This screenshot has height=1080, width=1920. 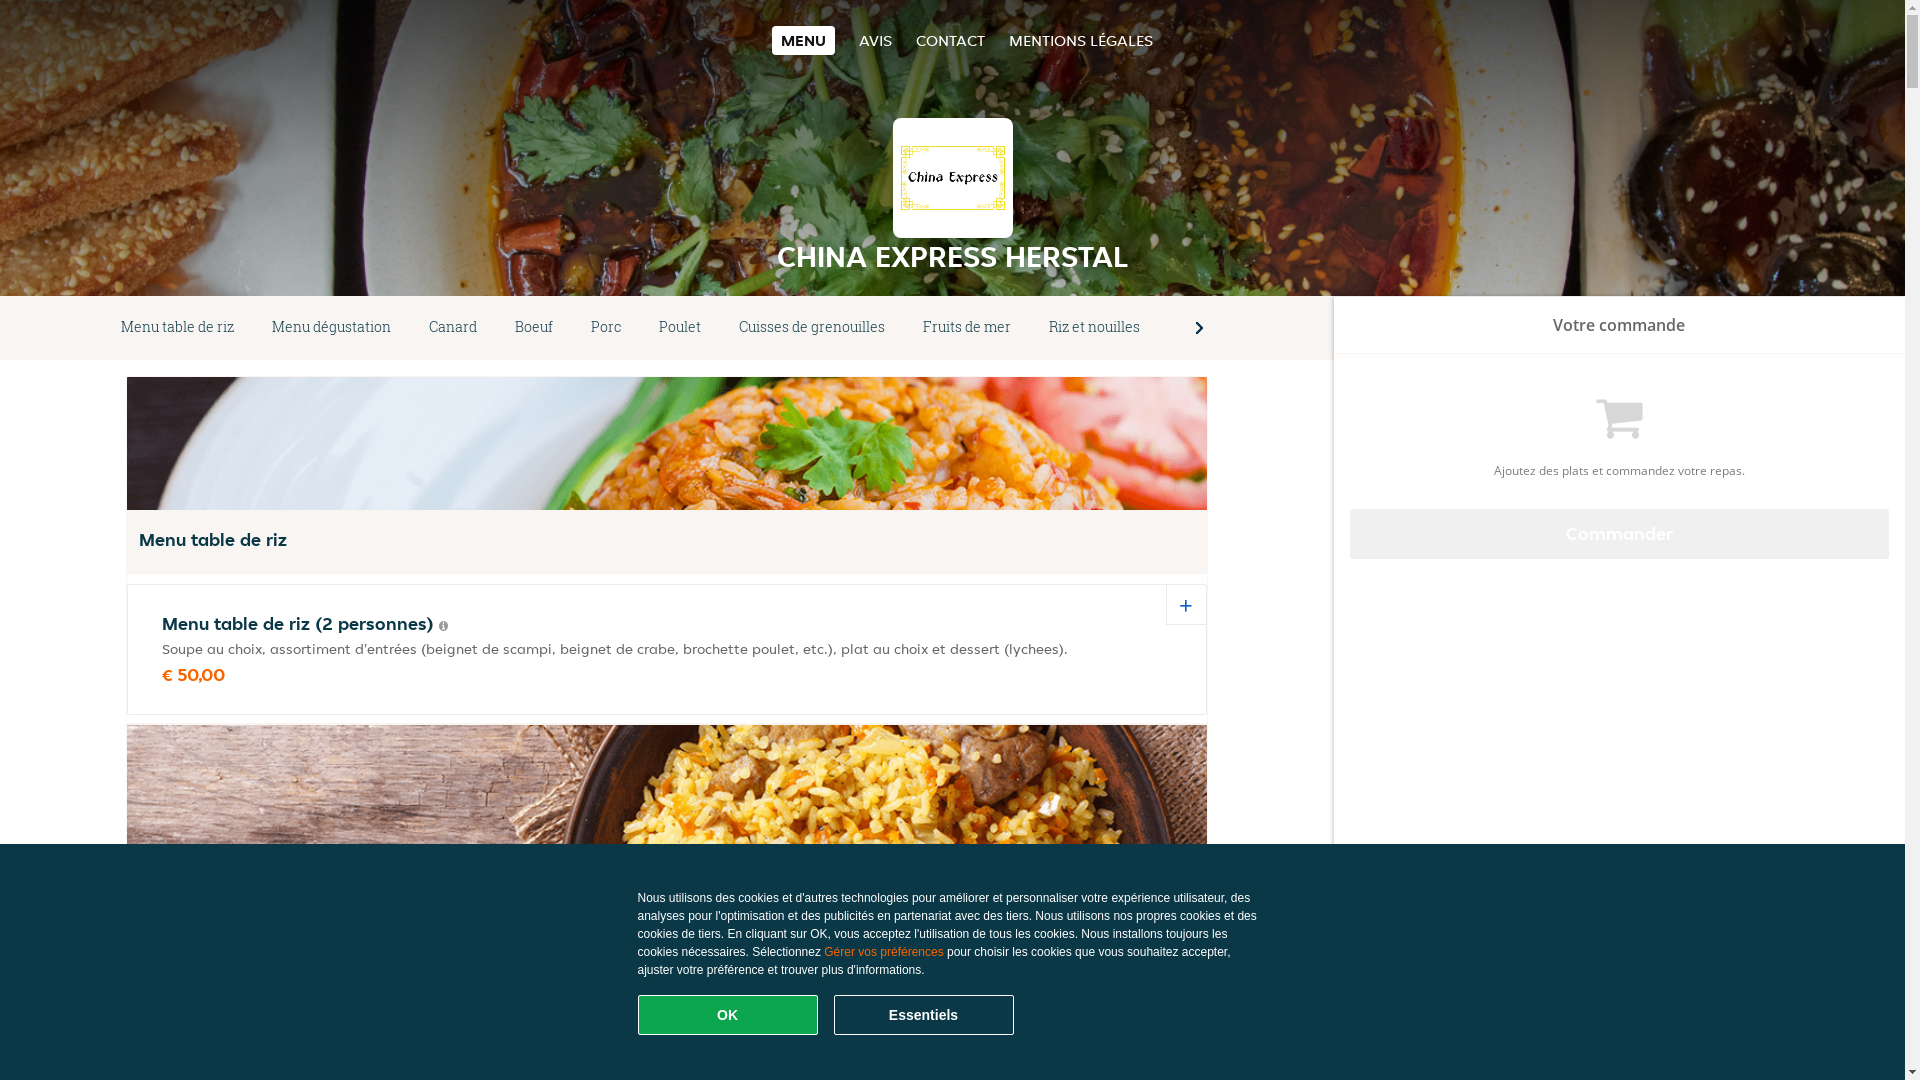 I want to click on Porc, so click(x=606, y=328).